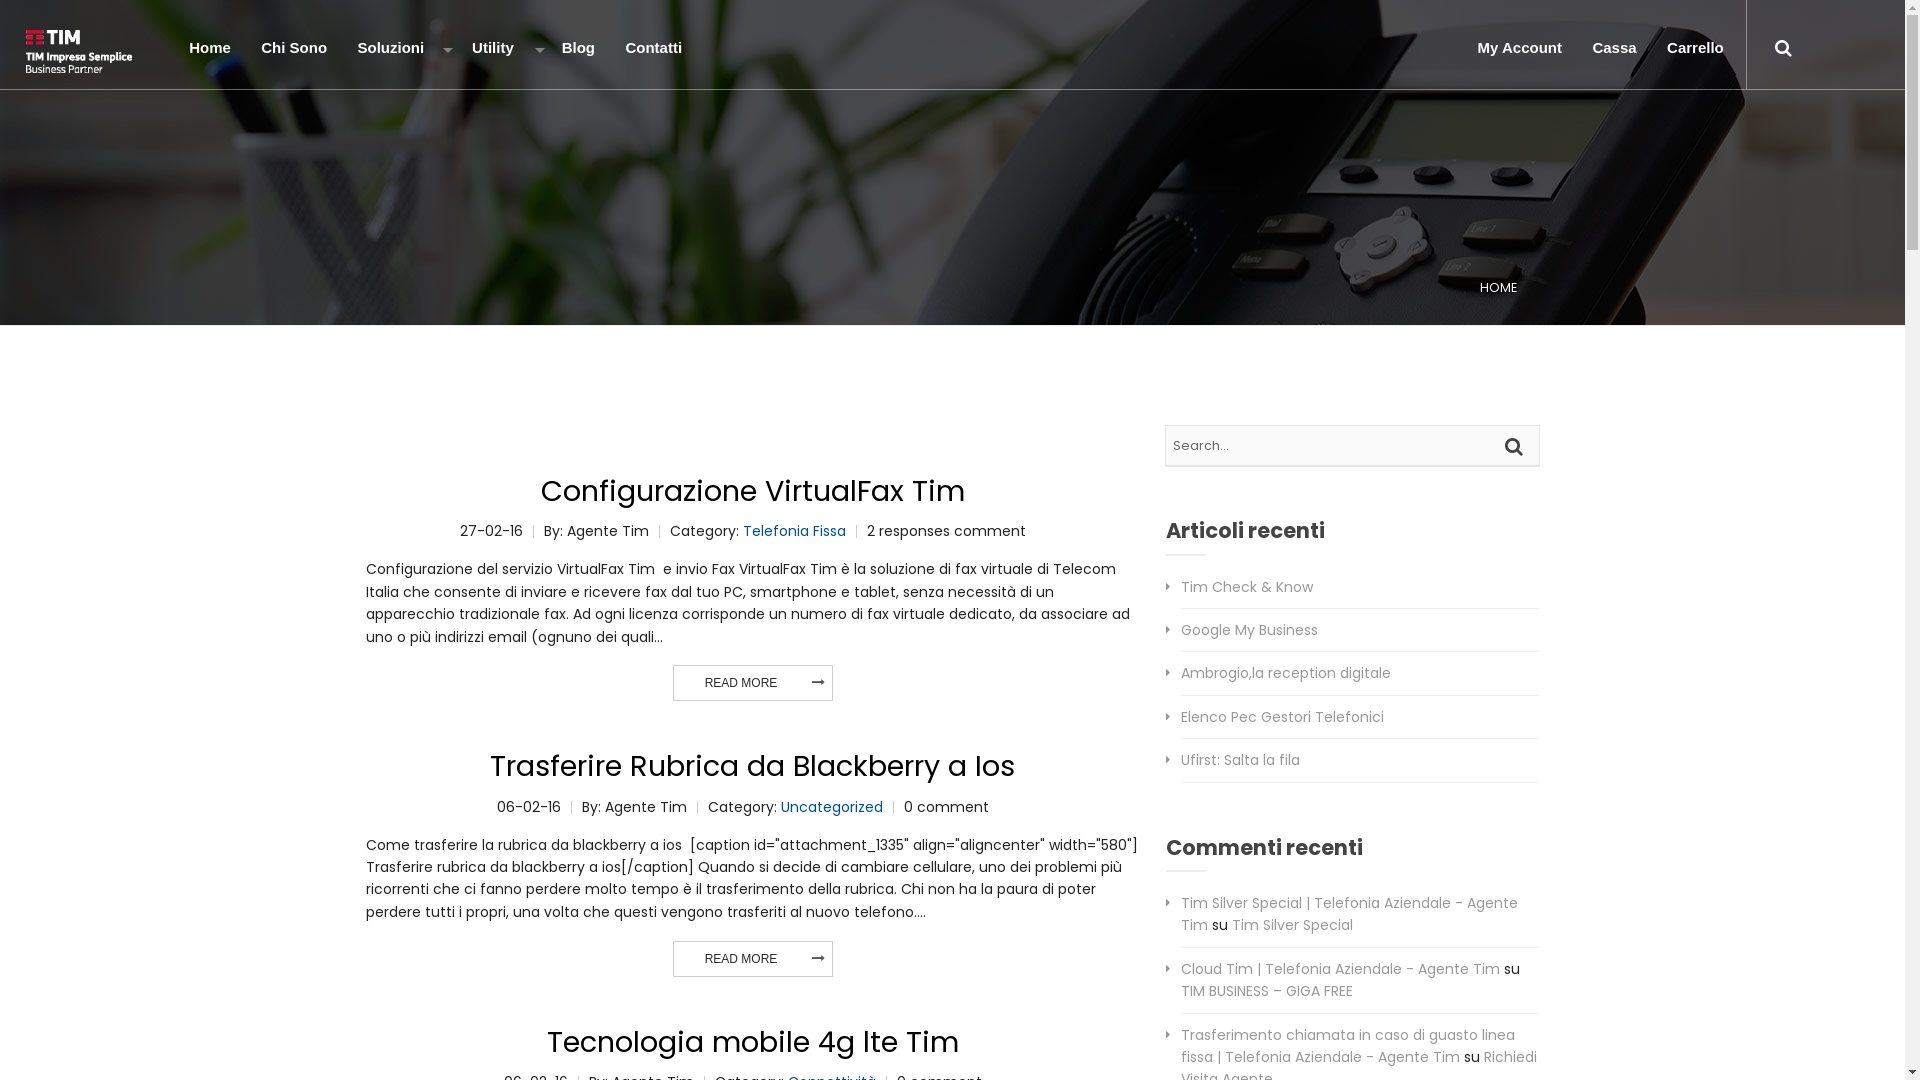  What do you see at coordinates (420, 212) in the screenshot?
I see `Connessione Internet Professionale` at bounding box center [420, 212].